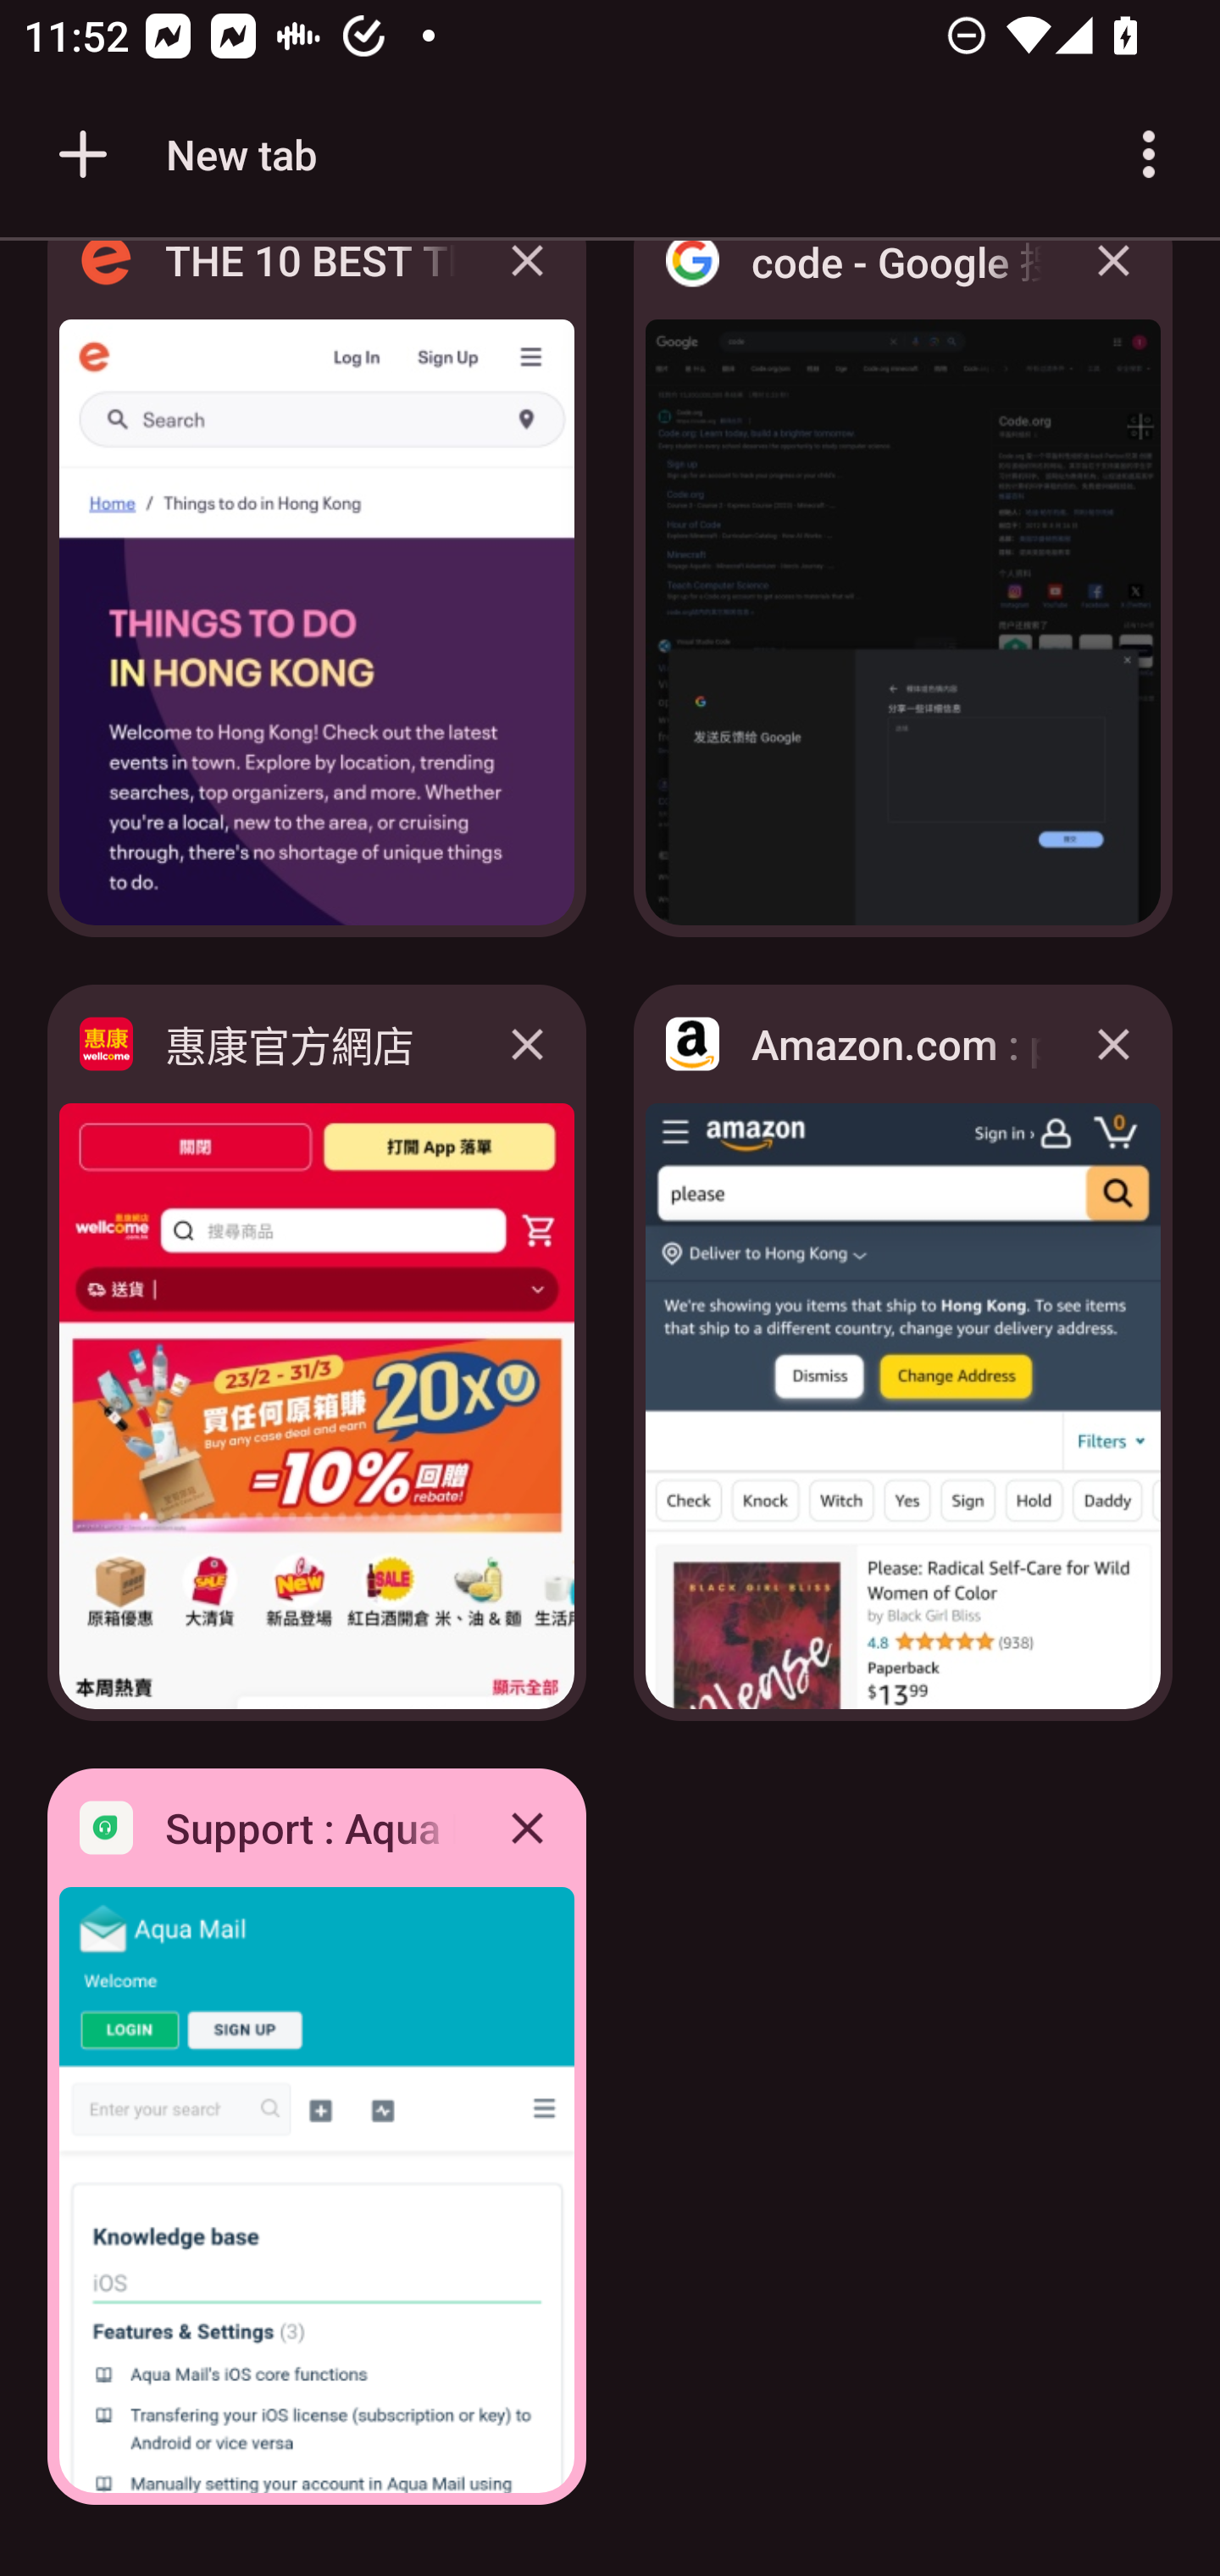 This screenshot has height=2576, width=1220. Describe the element at coordinates (1113, 285) in the screenshot. I see `Close code - Google 搜索 tab` at that location.